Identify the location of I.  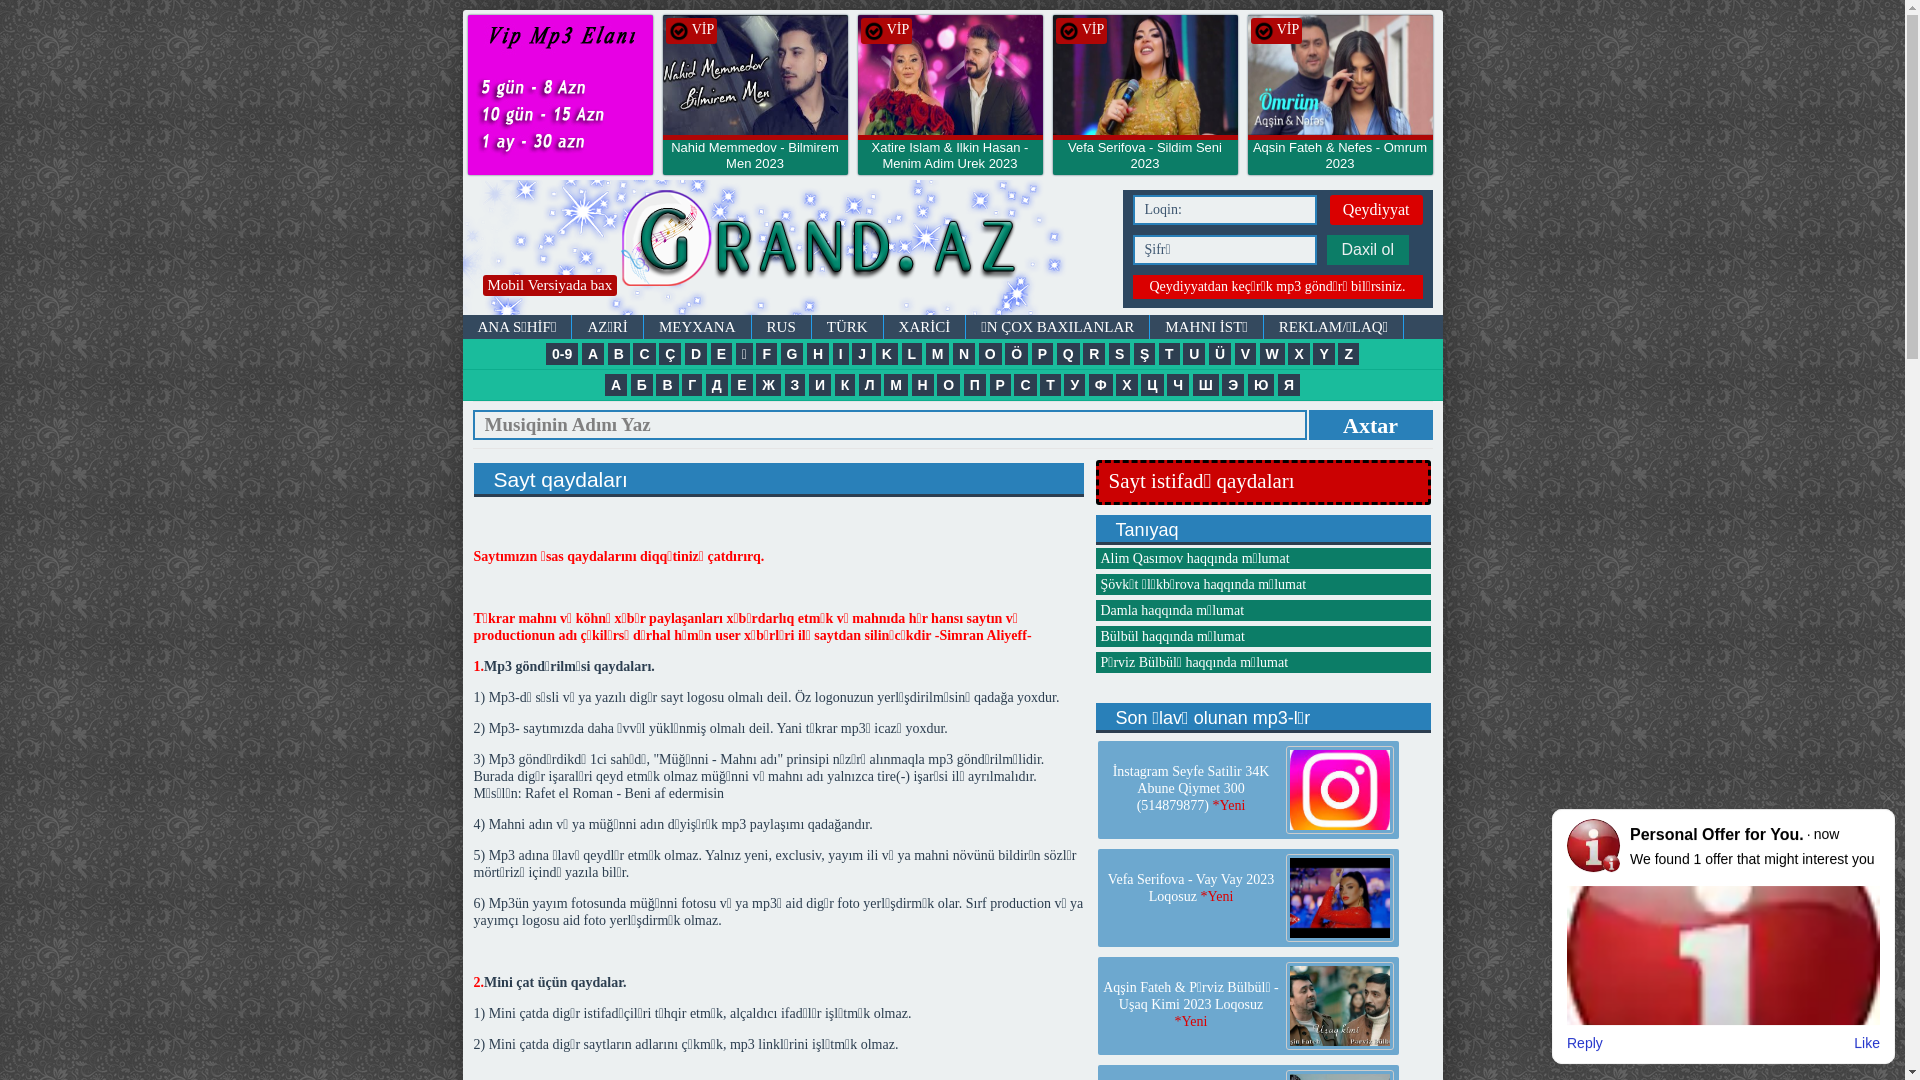
(841, 354).